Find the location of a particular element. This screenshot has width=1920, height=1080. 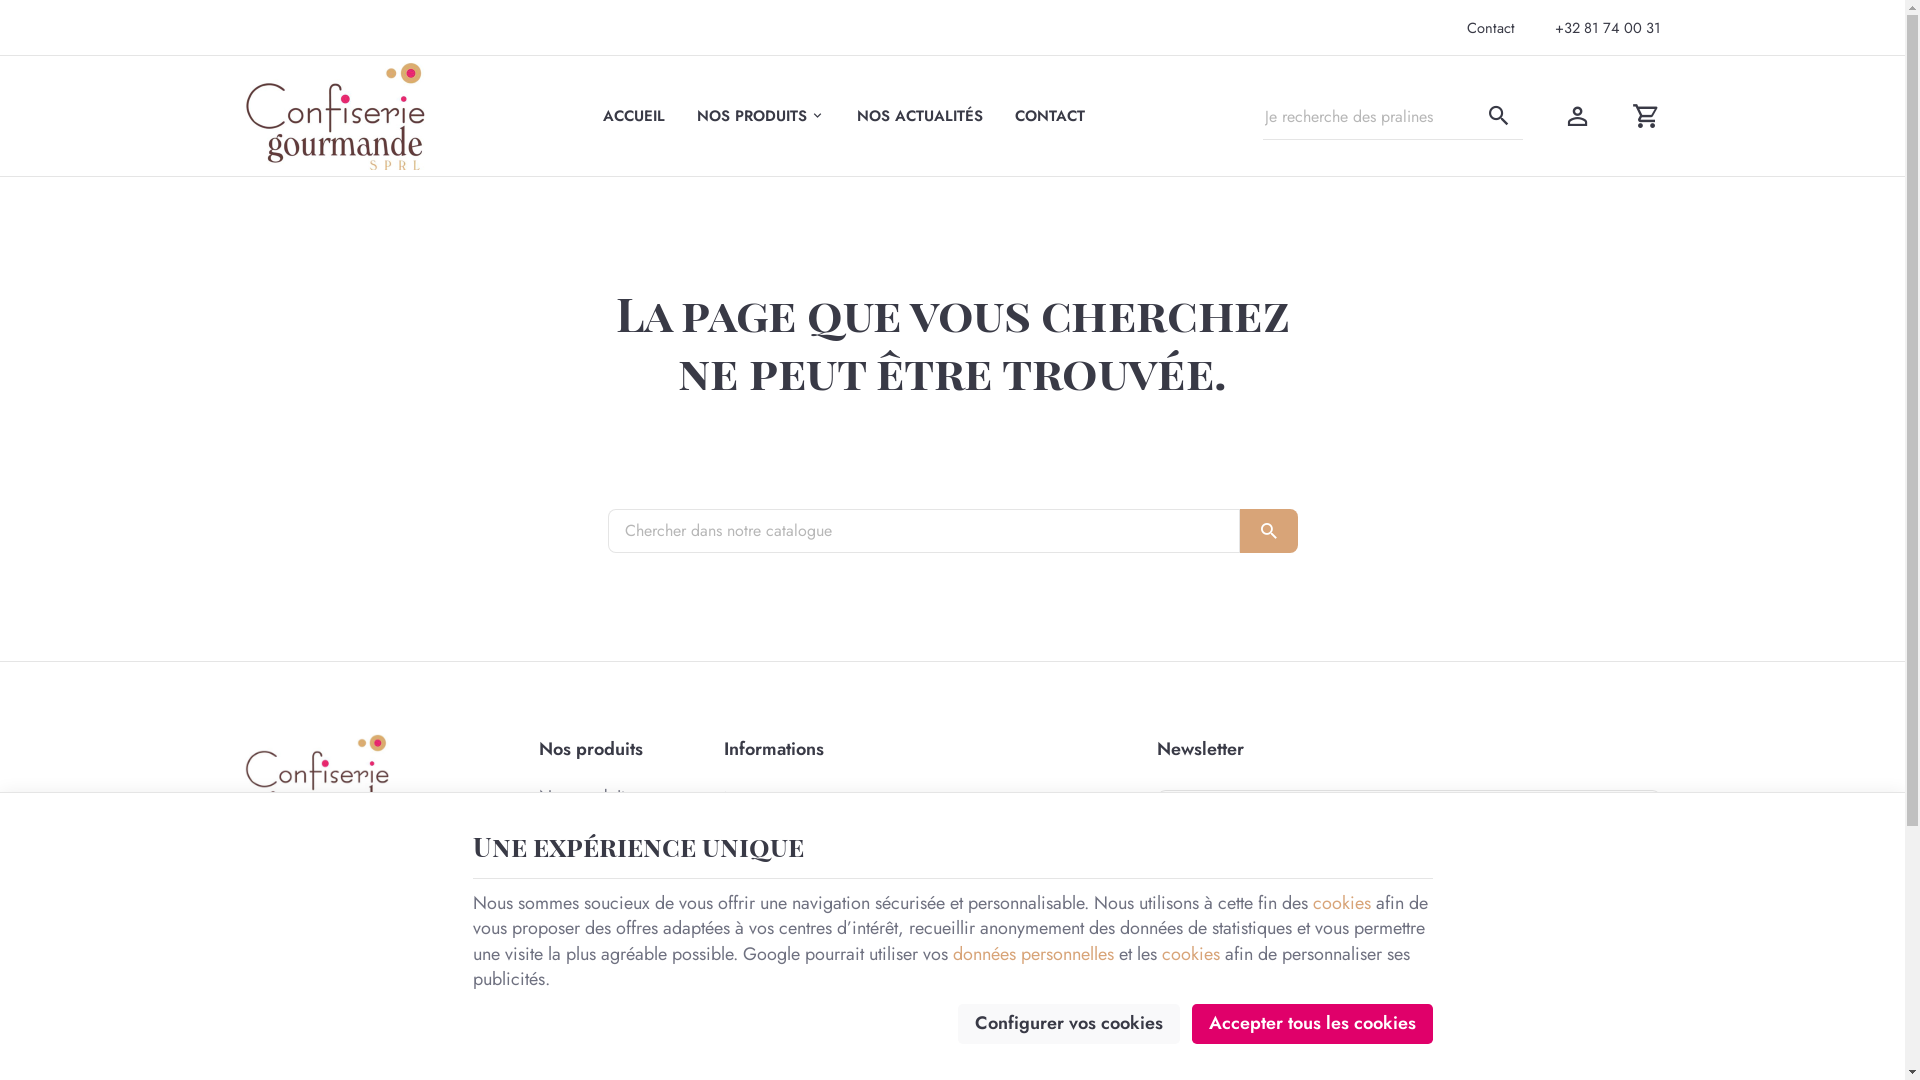

NOS PRODUITS is located at coordinates (761, 116).